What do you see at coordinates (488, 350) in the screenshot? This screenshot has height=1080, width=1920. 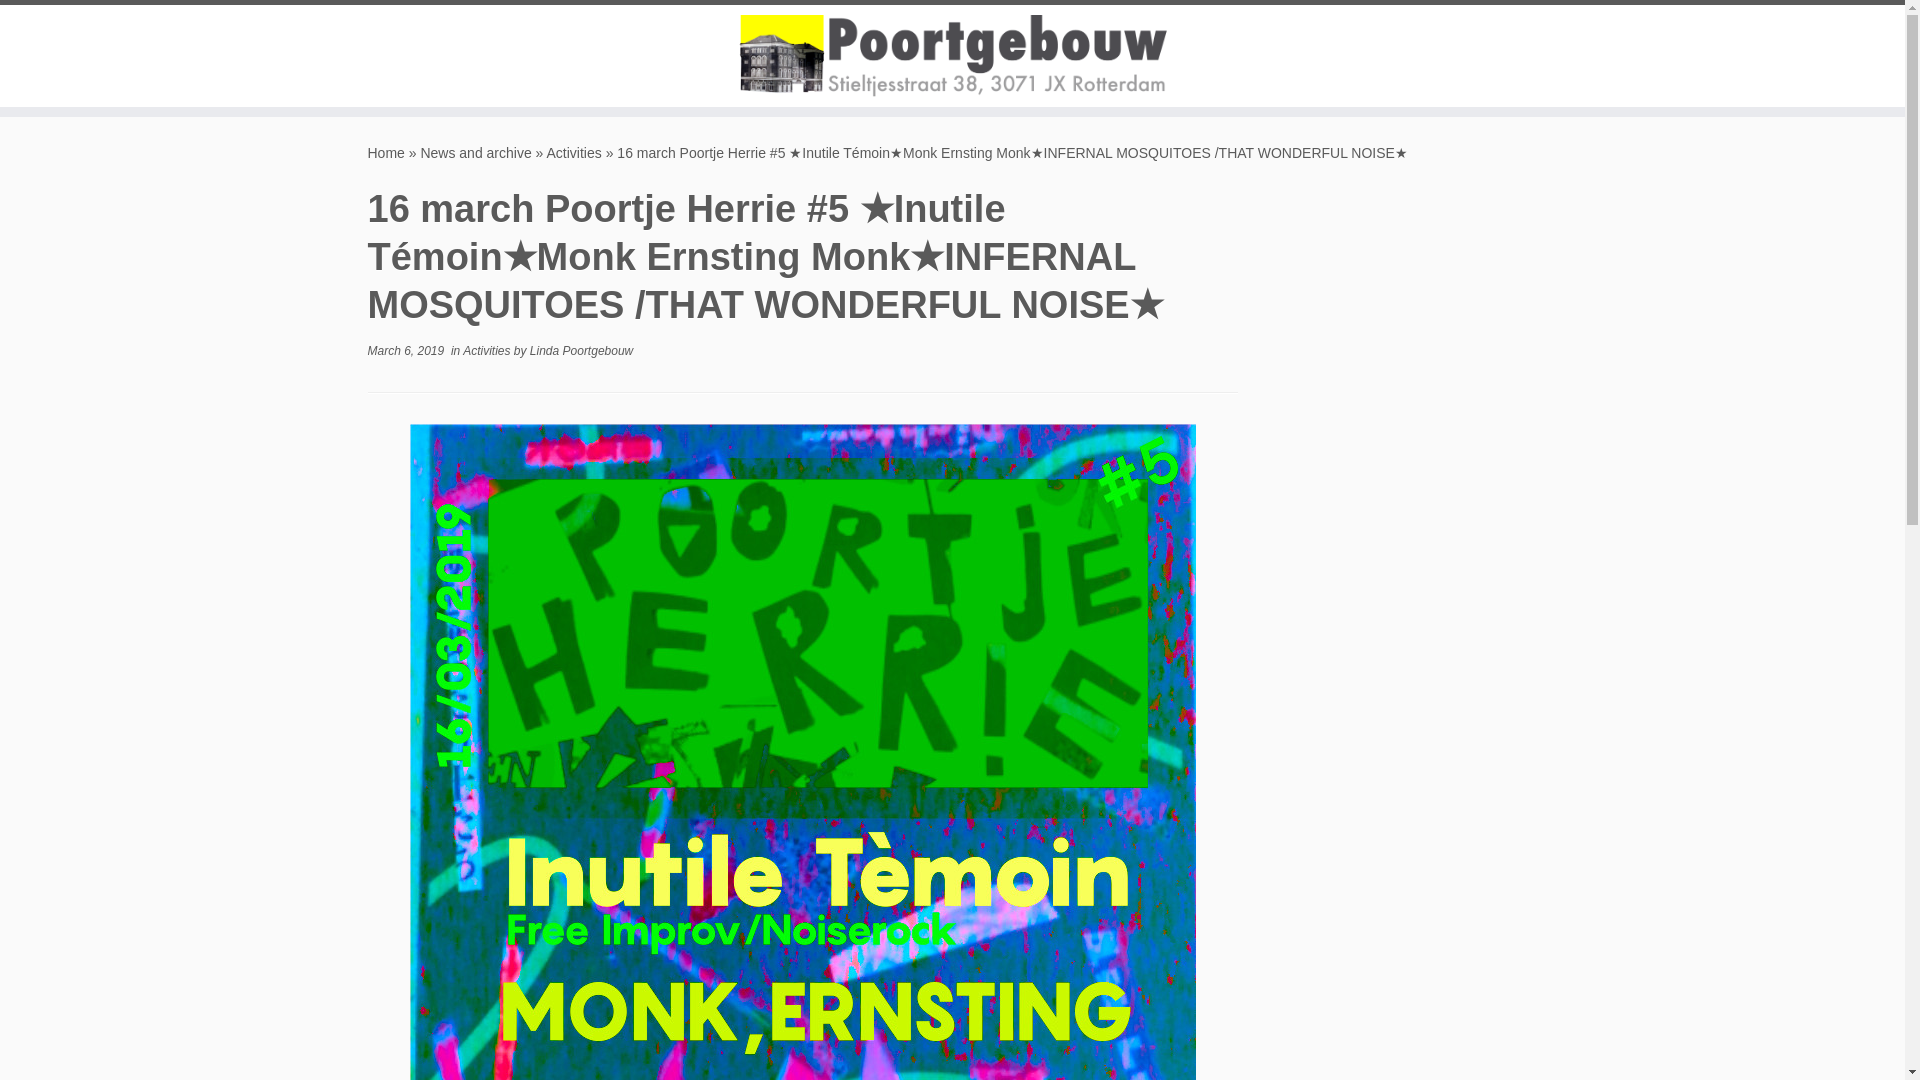 I see `Activities` at bounding box center [488, 350].